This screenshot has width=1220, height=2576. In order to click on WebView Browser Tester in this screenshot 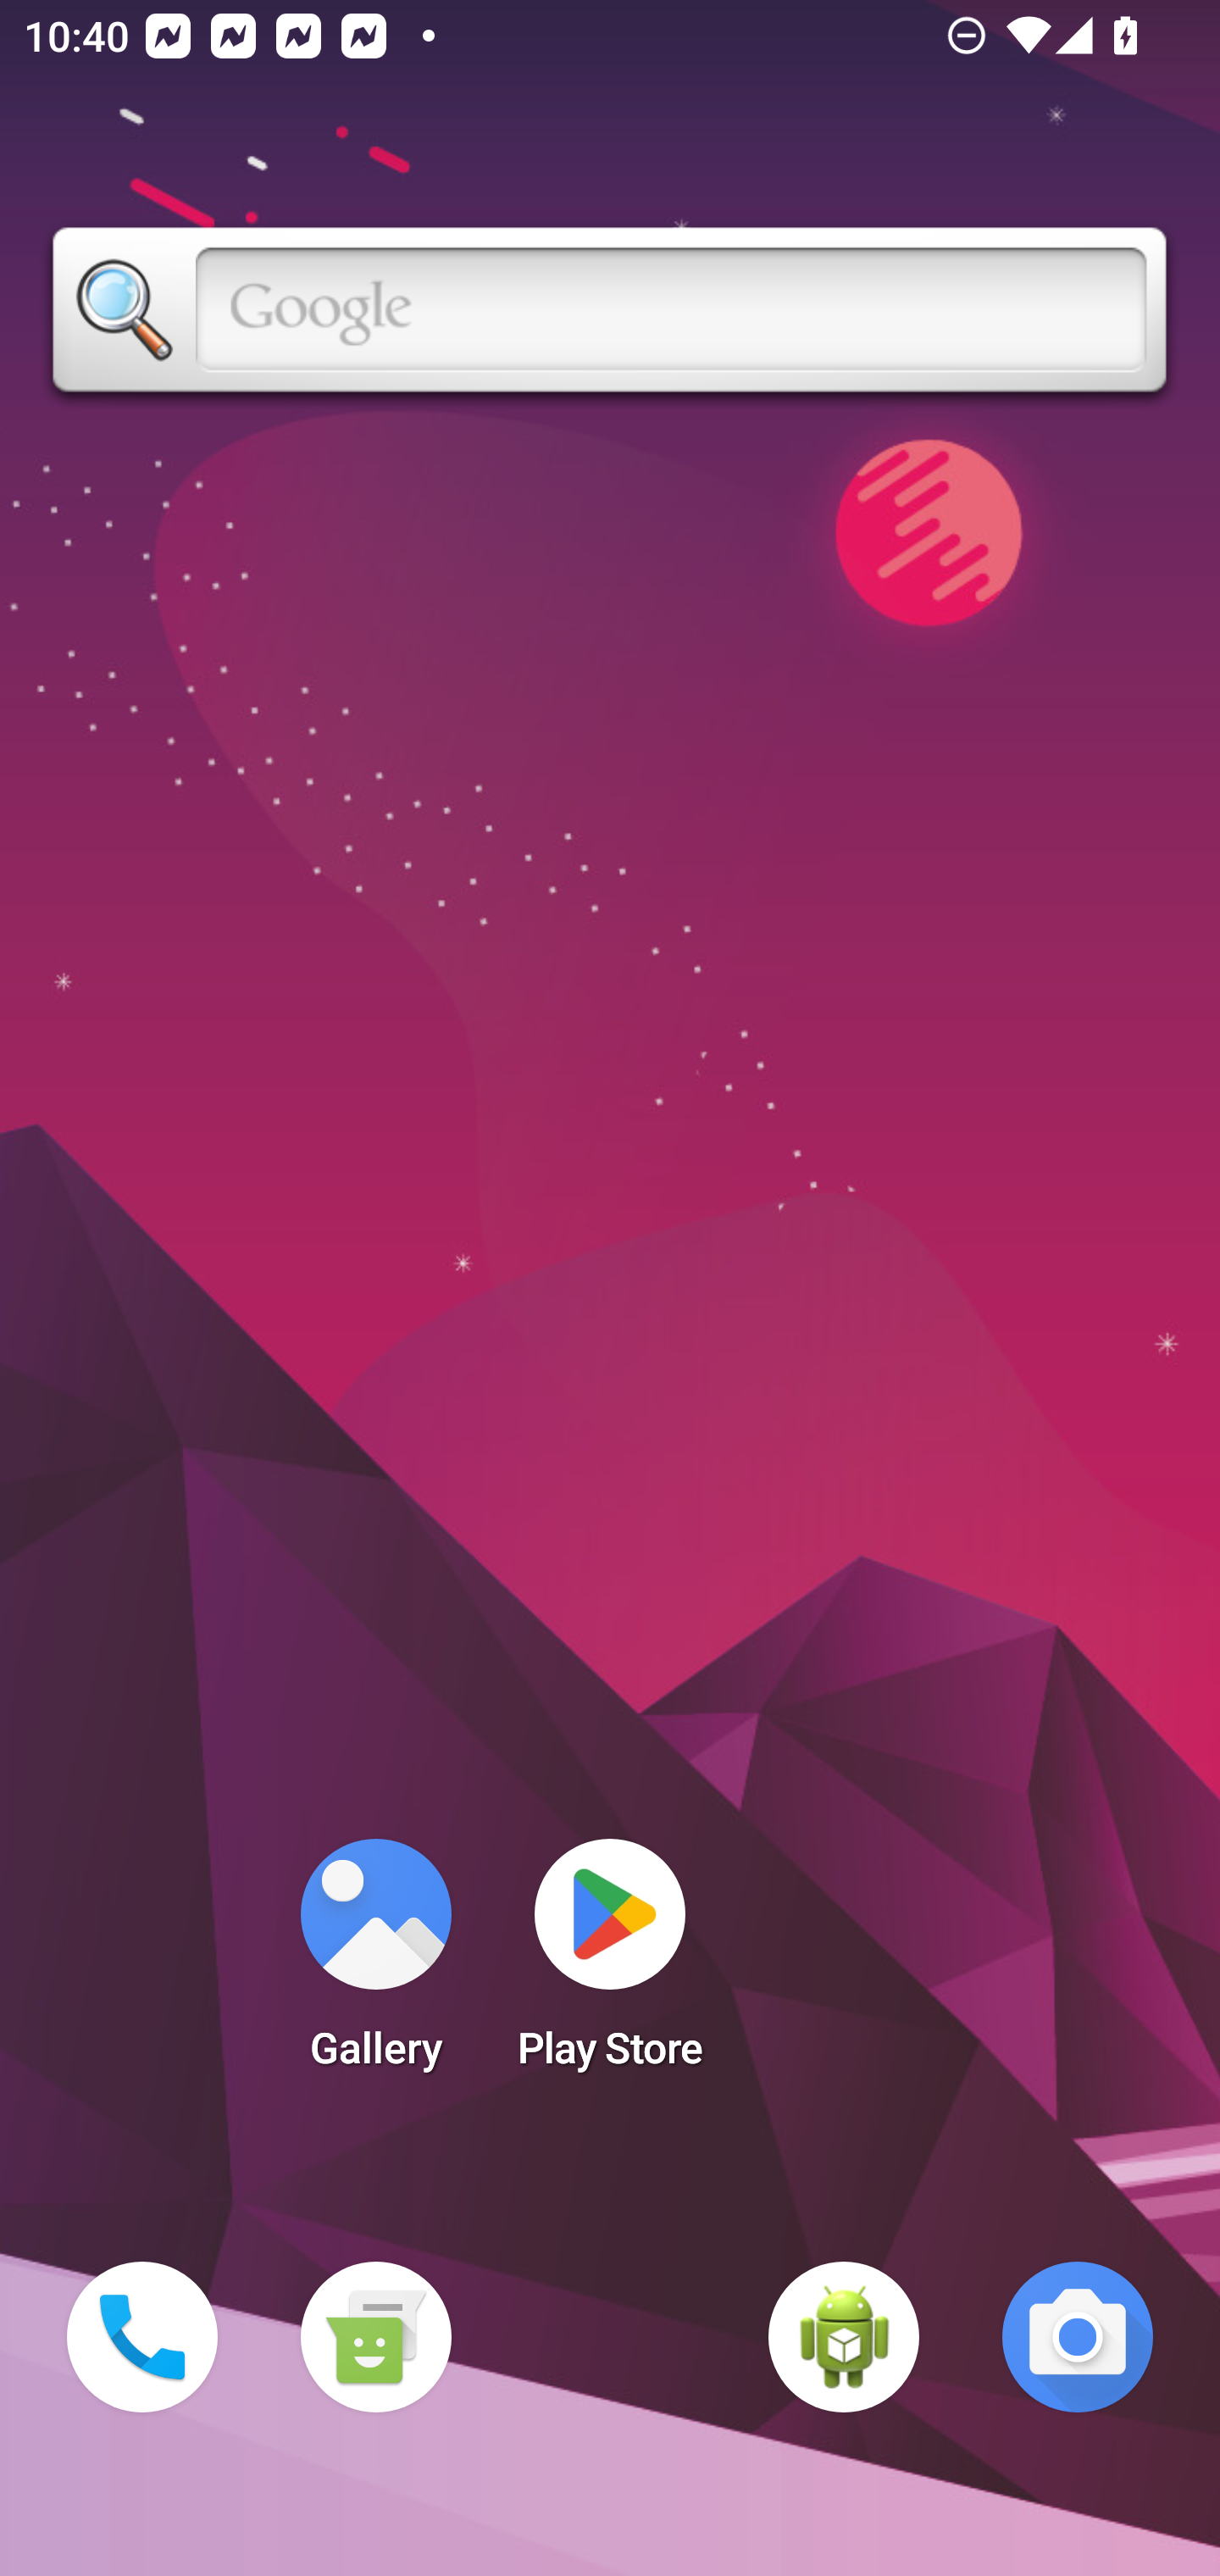, I will do `click(844, 2337)`.